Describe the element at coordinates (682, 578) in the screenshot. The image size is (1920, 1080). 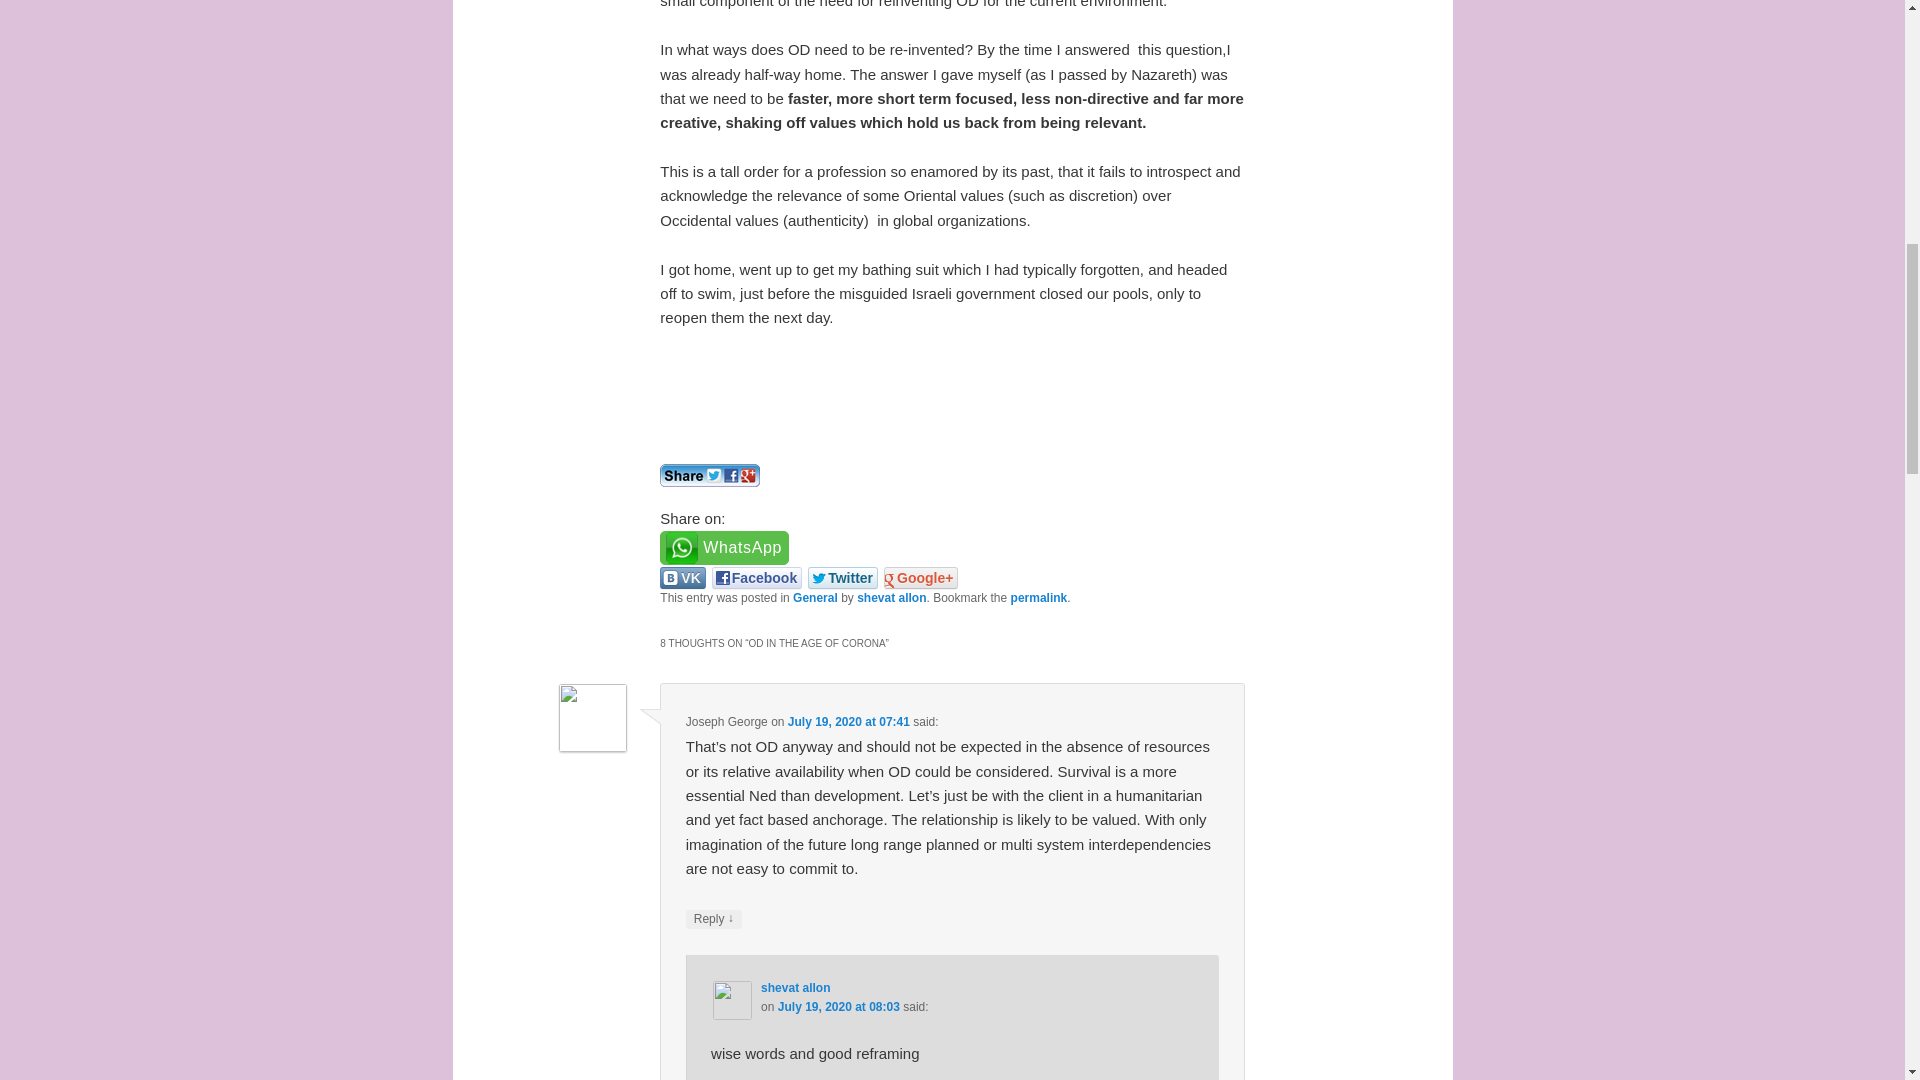
I see `Share link on VK` at that location.